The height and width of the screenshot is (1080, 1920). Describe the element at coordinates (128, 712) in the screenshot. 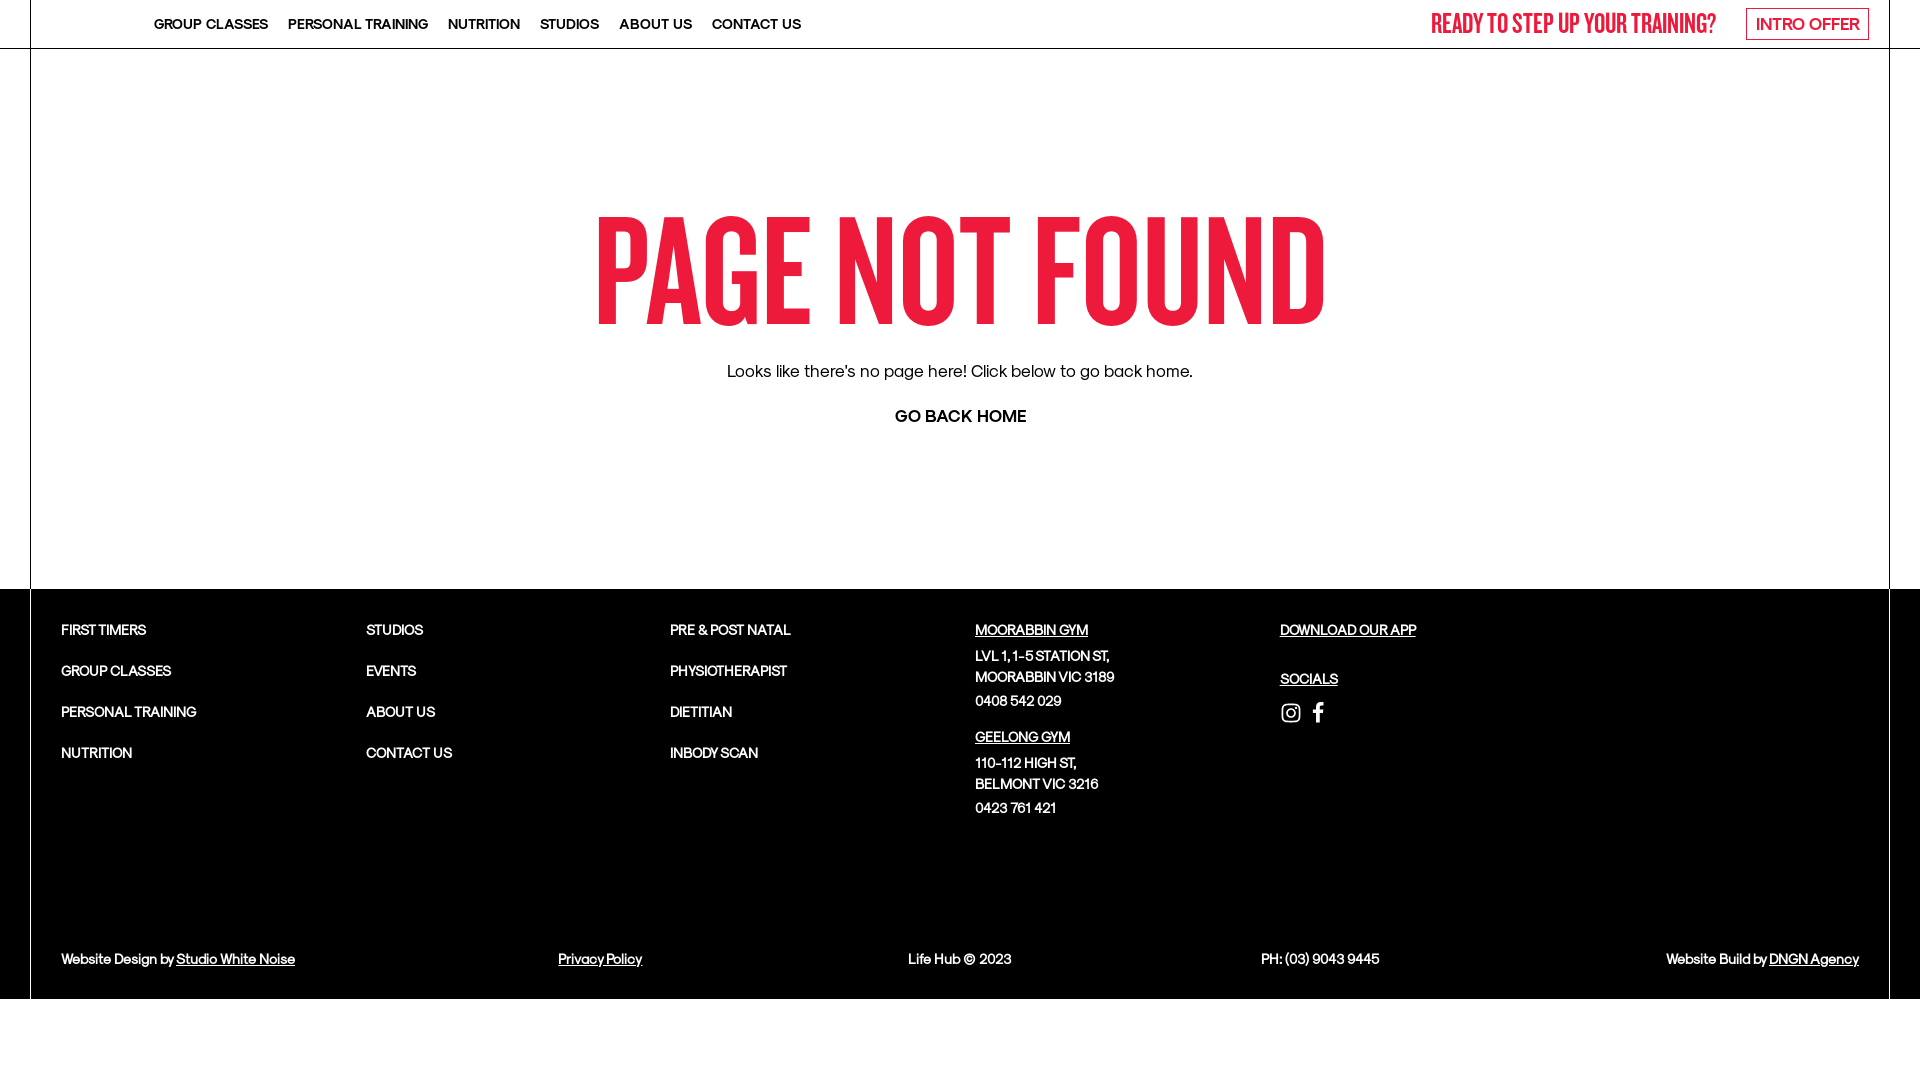

I see `PERSONAL TRAINING` at that location.